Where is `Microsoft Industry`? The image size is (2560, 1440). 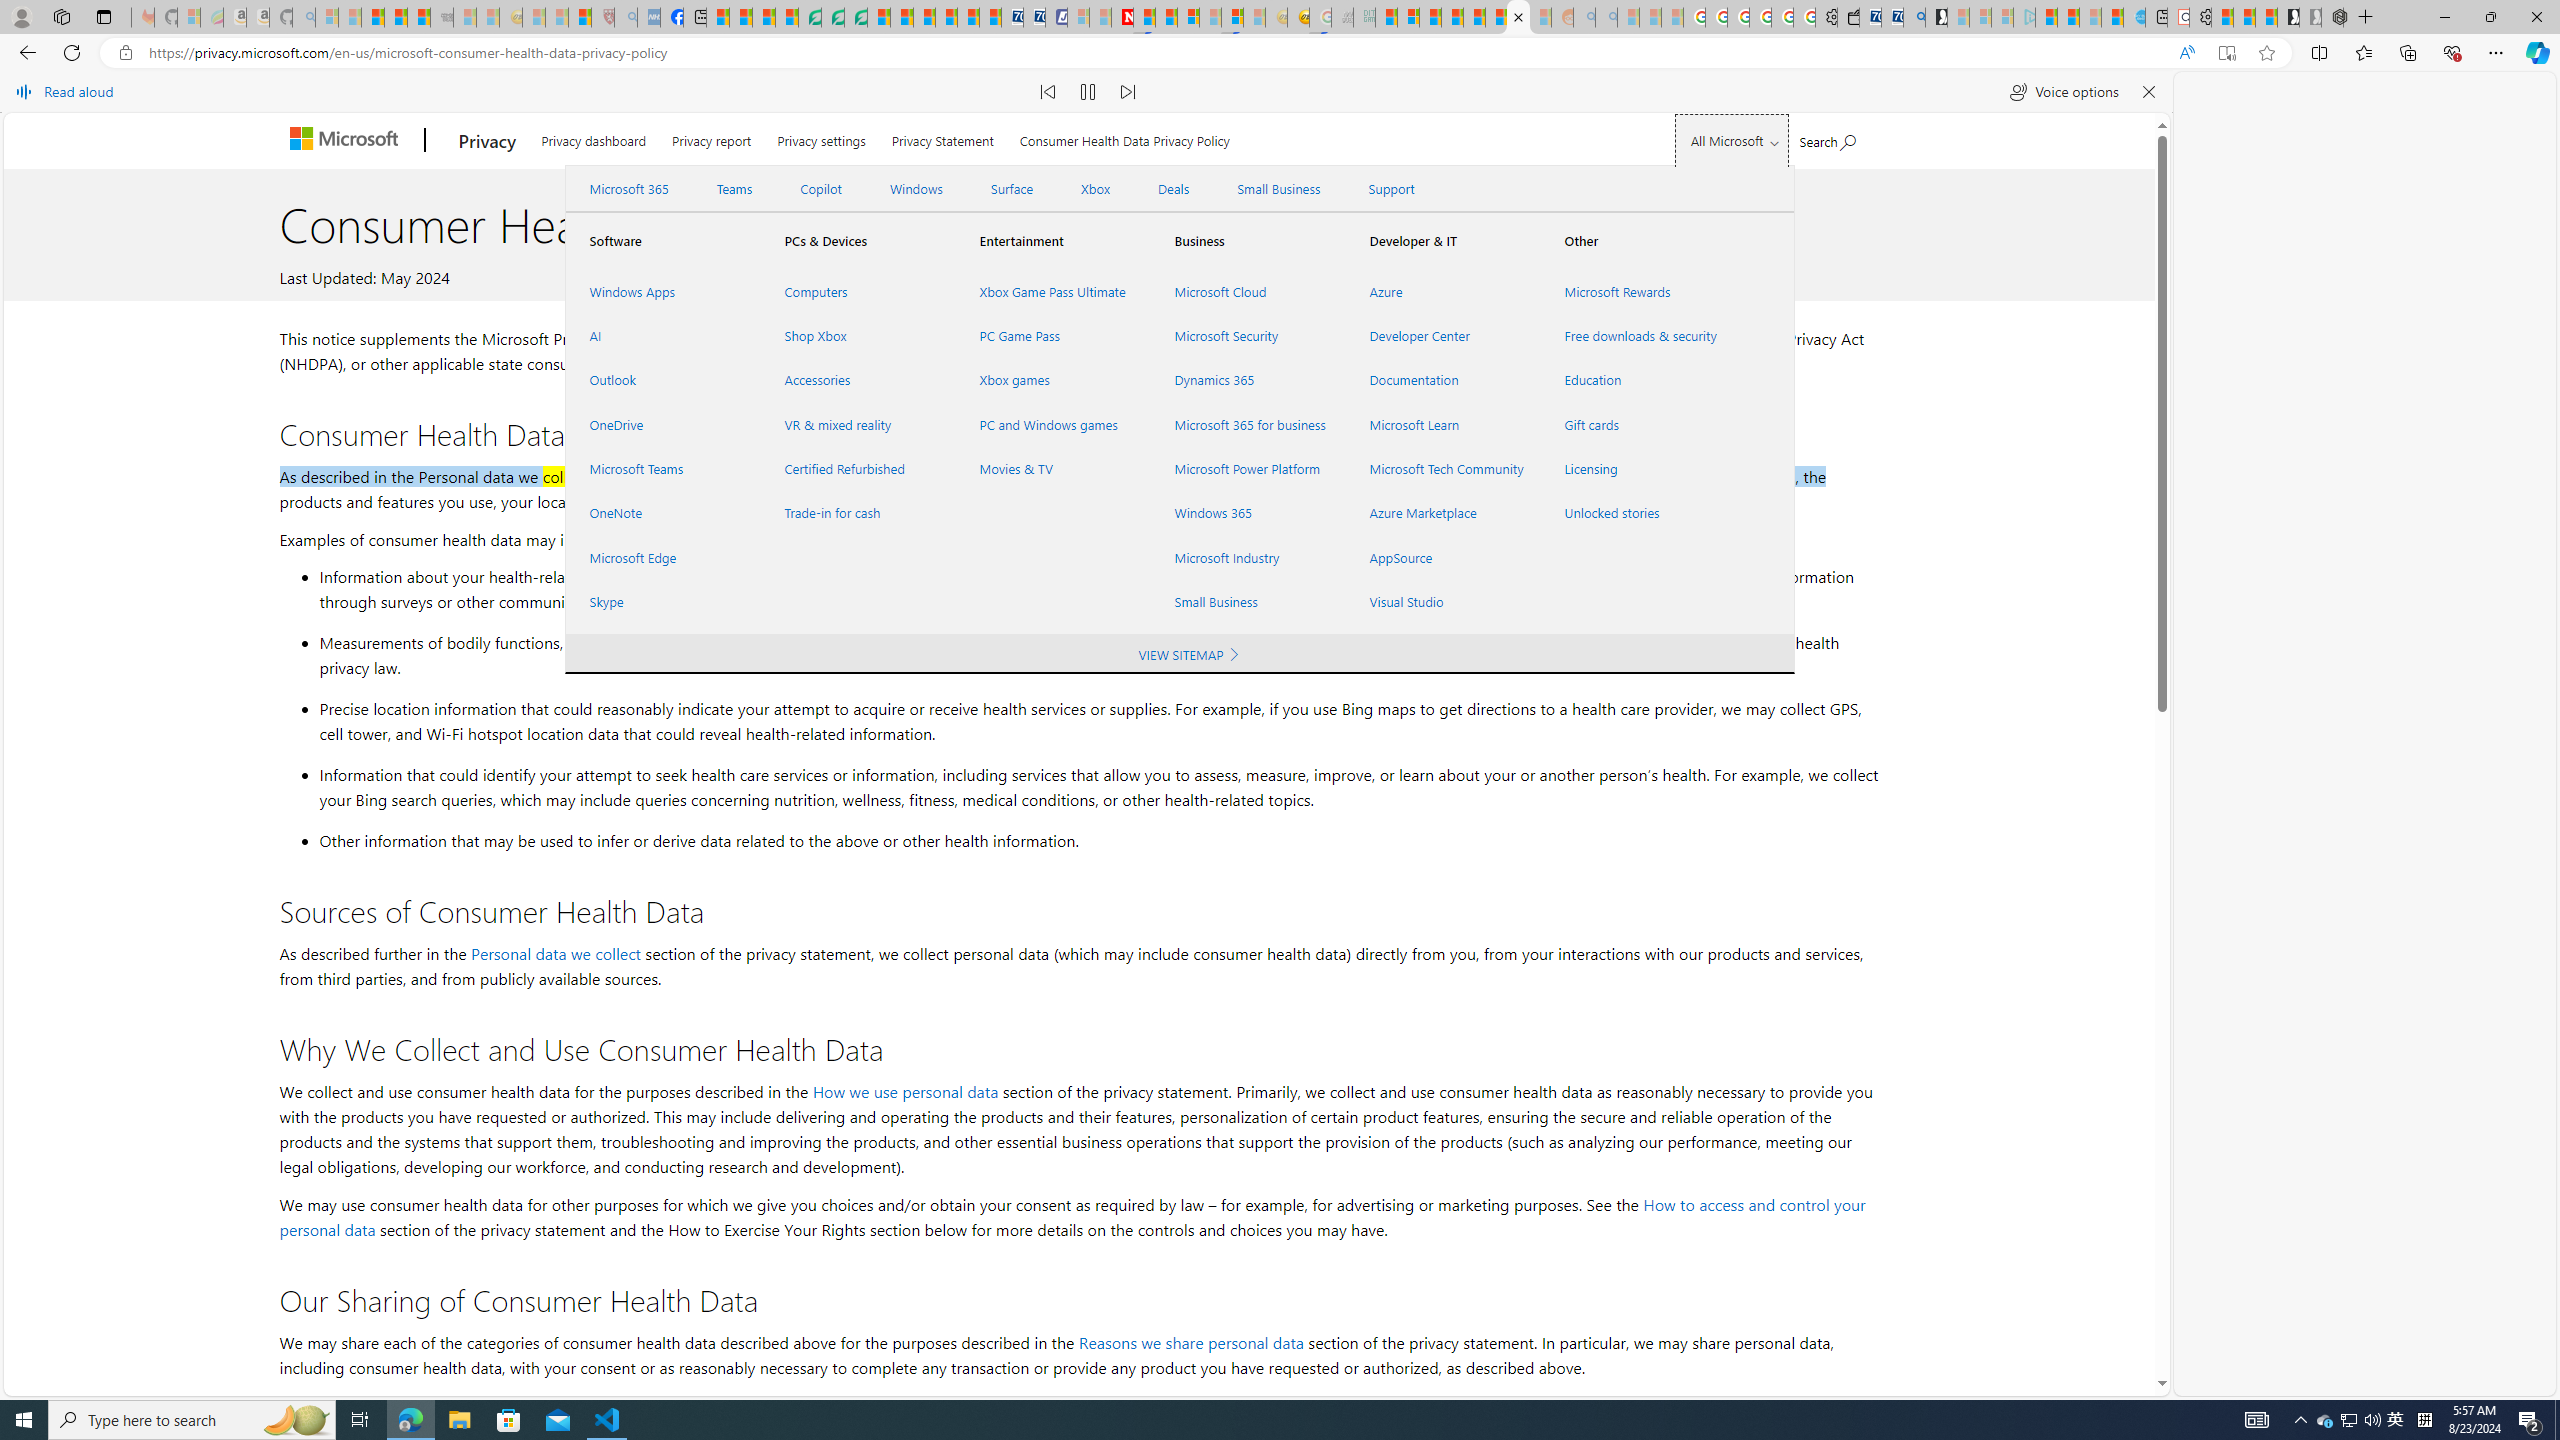 Microsoft Industry is located at coordinates (1248, 558).